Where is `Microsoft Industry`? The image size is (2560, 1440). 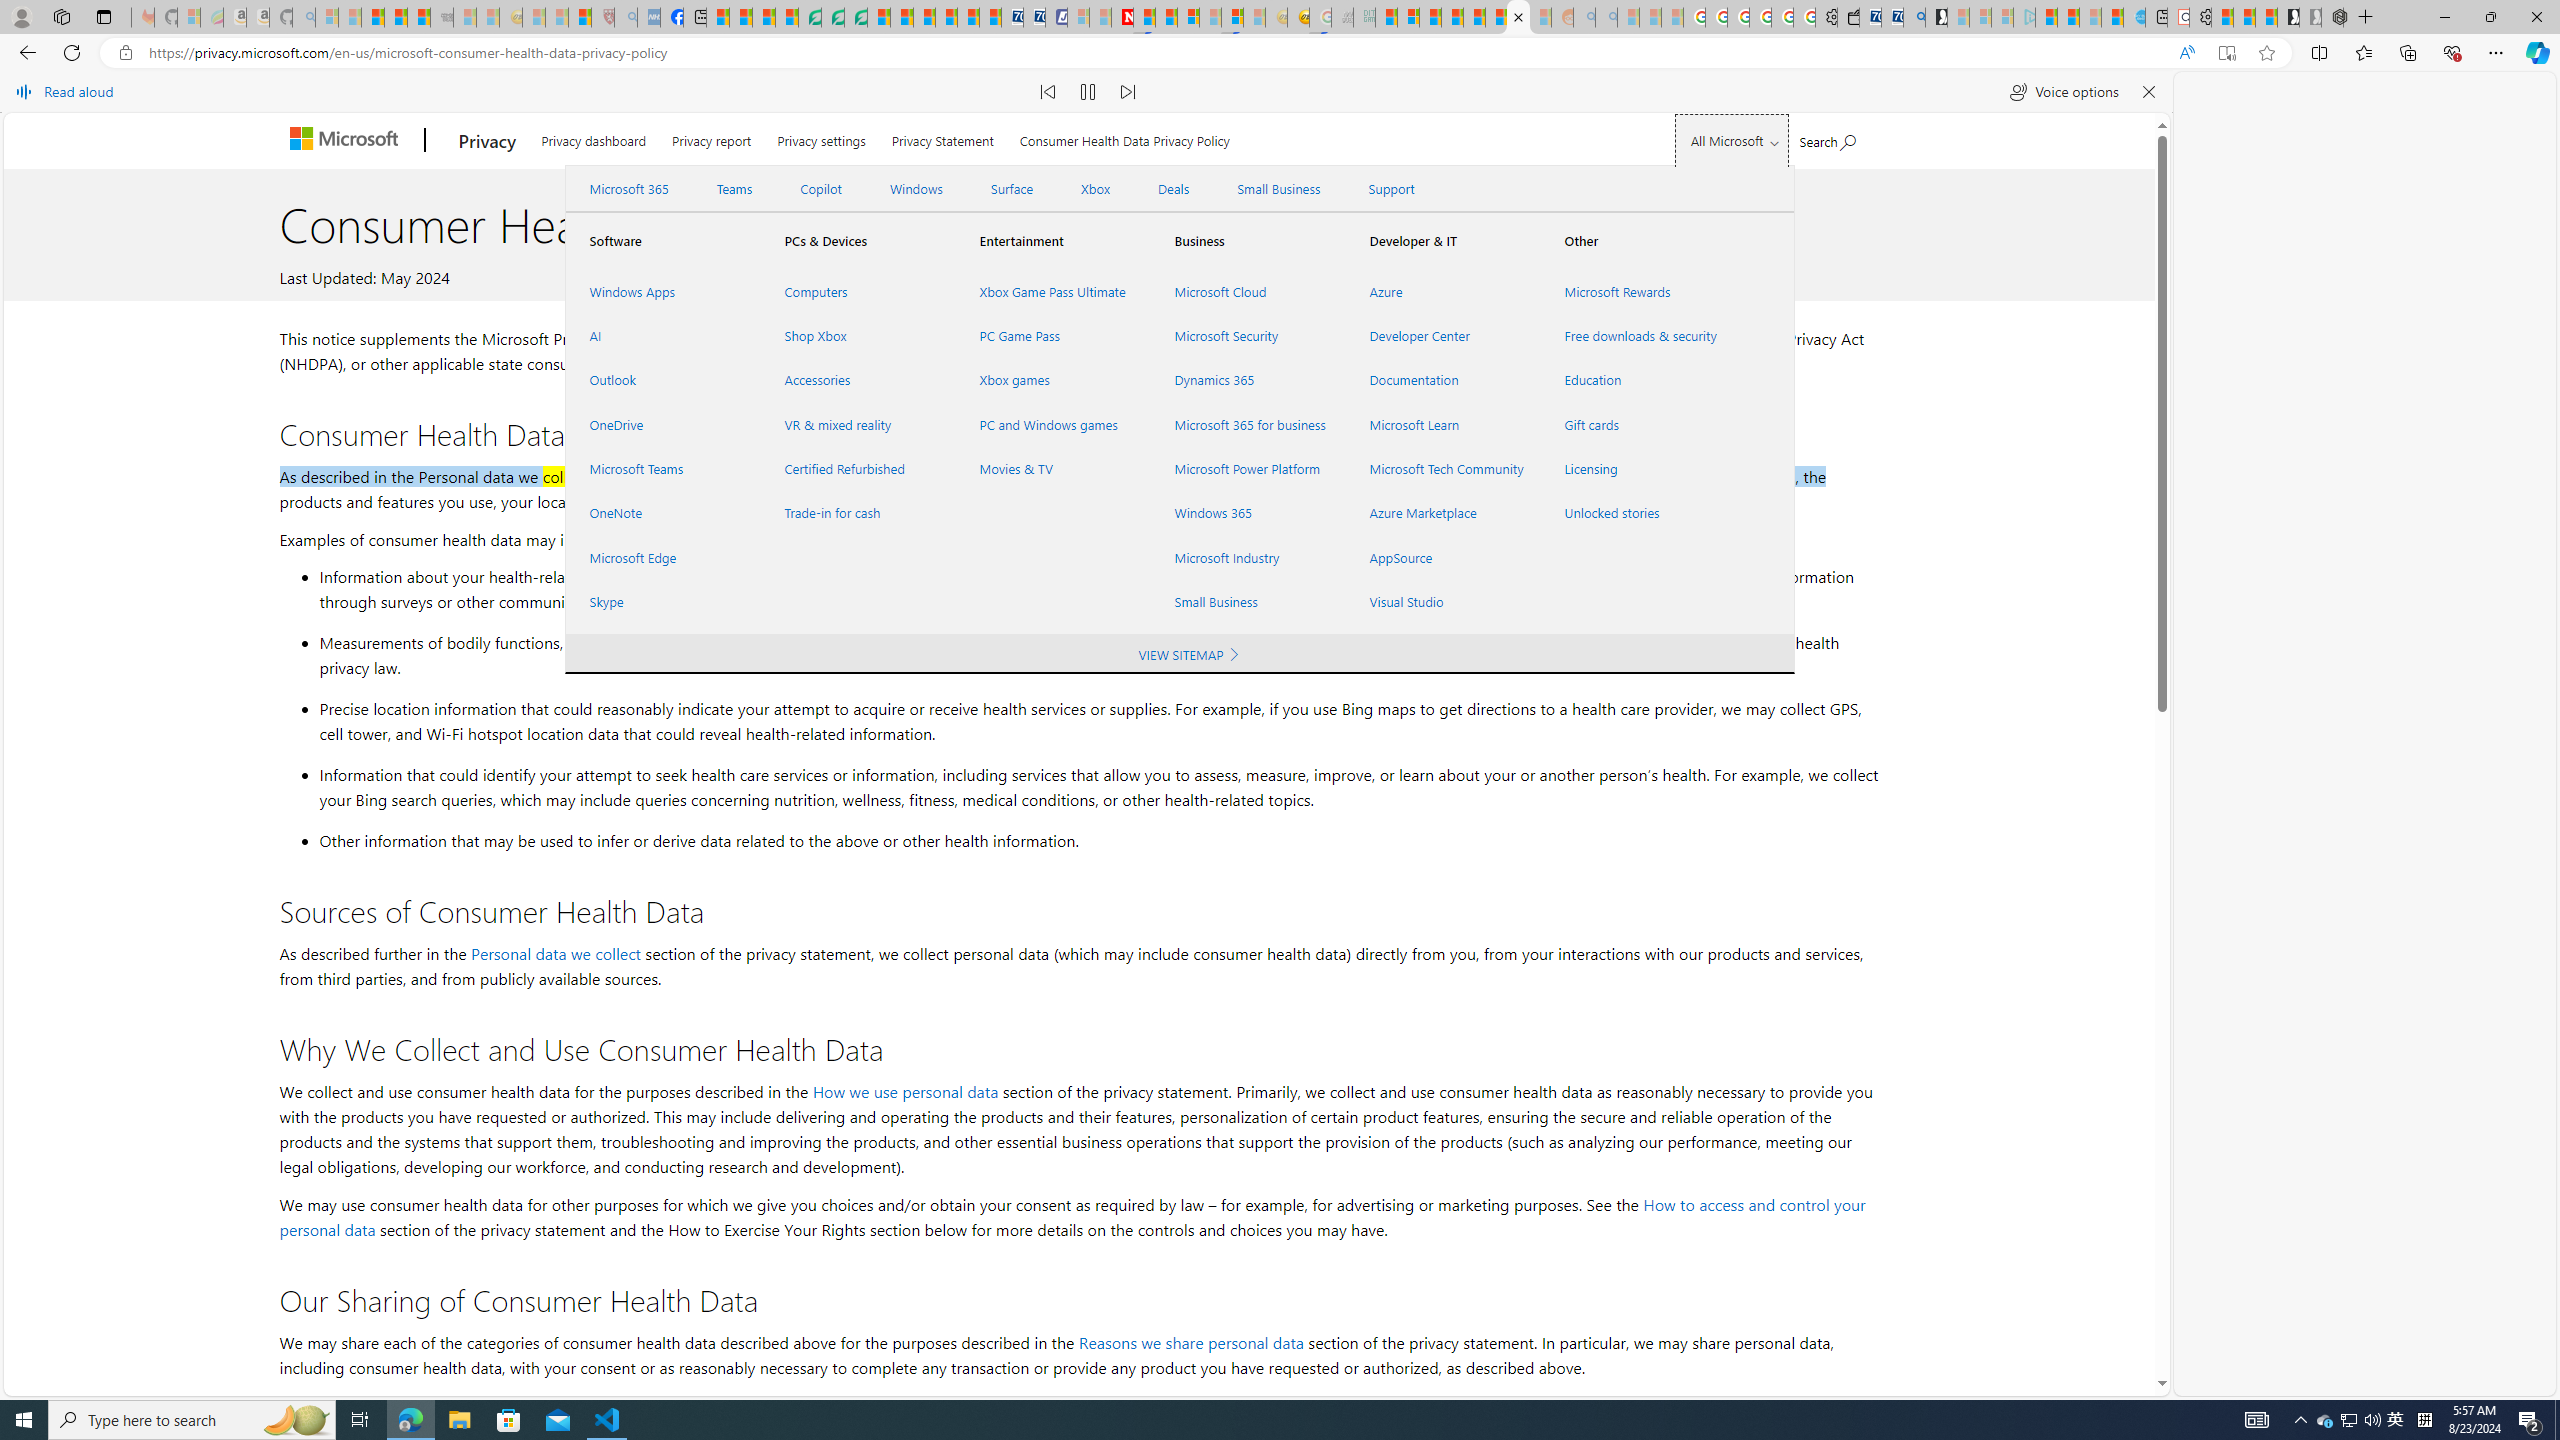 Microsoft Industry is located at coordinates (1248, 558).